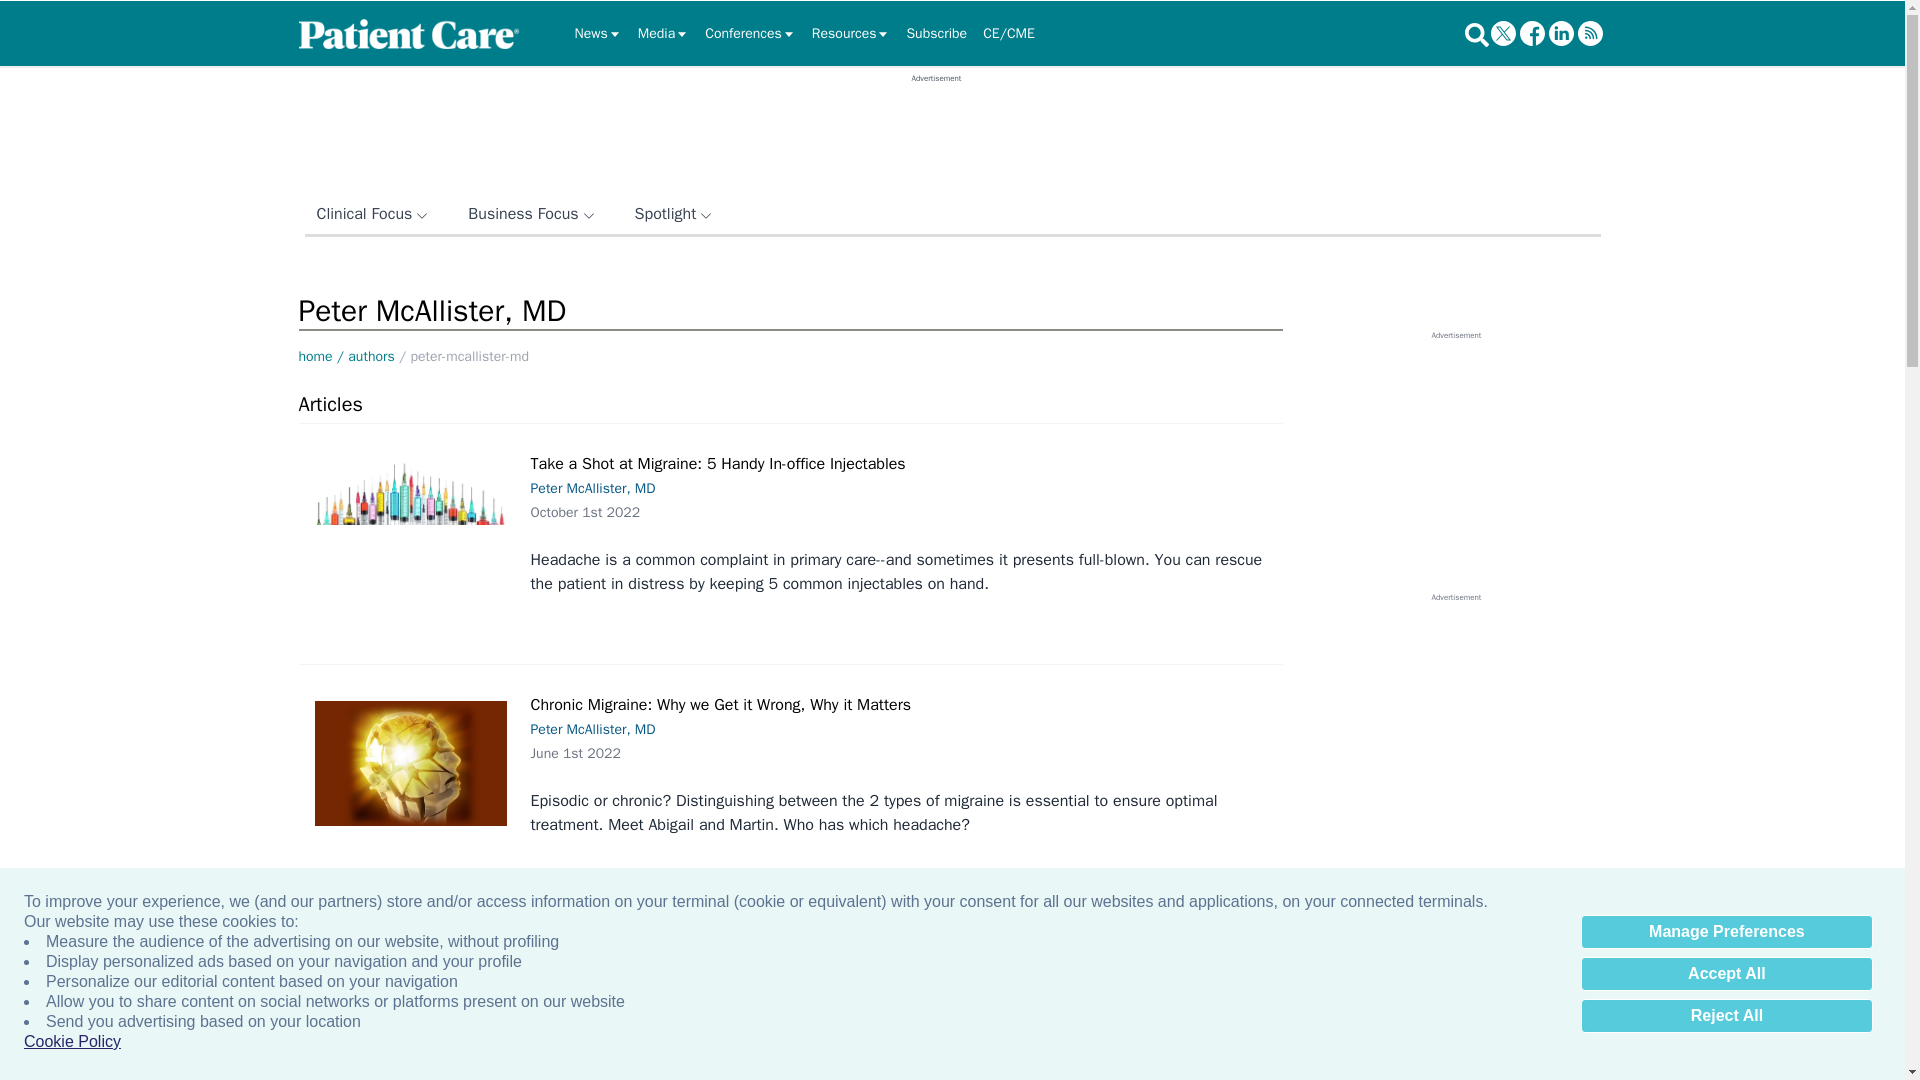  I want to click on 3rd party ad content, so click(1455, 728).